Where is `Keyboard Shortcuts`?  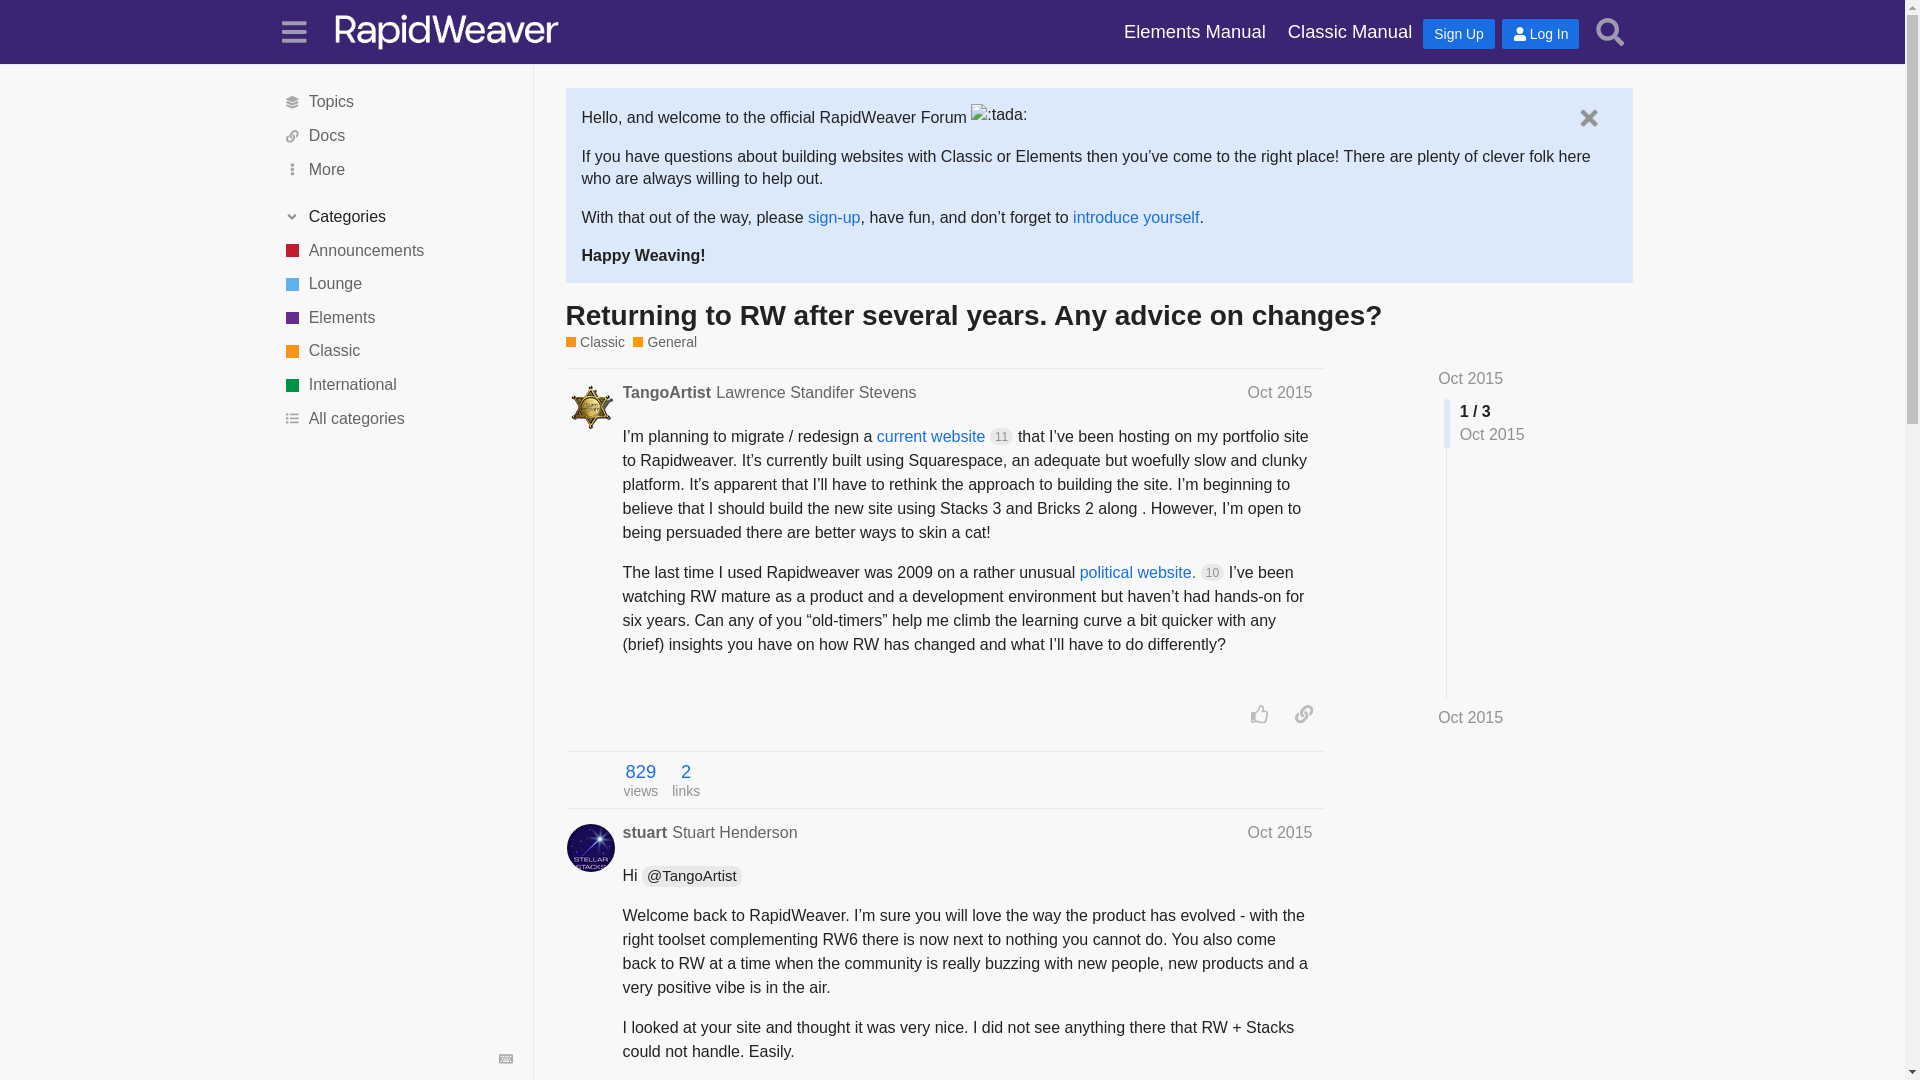 Keyboard Shortcuts is located at coordinates (506, 1058).